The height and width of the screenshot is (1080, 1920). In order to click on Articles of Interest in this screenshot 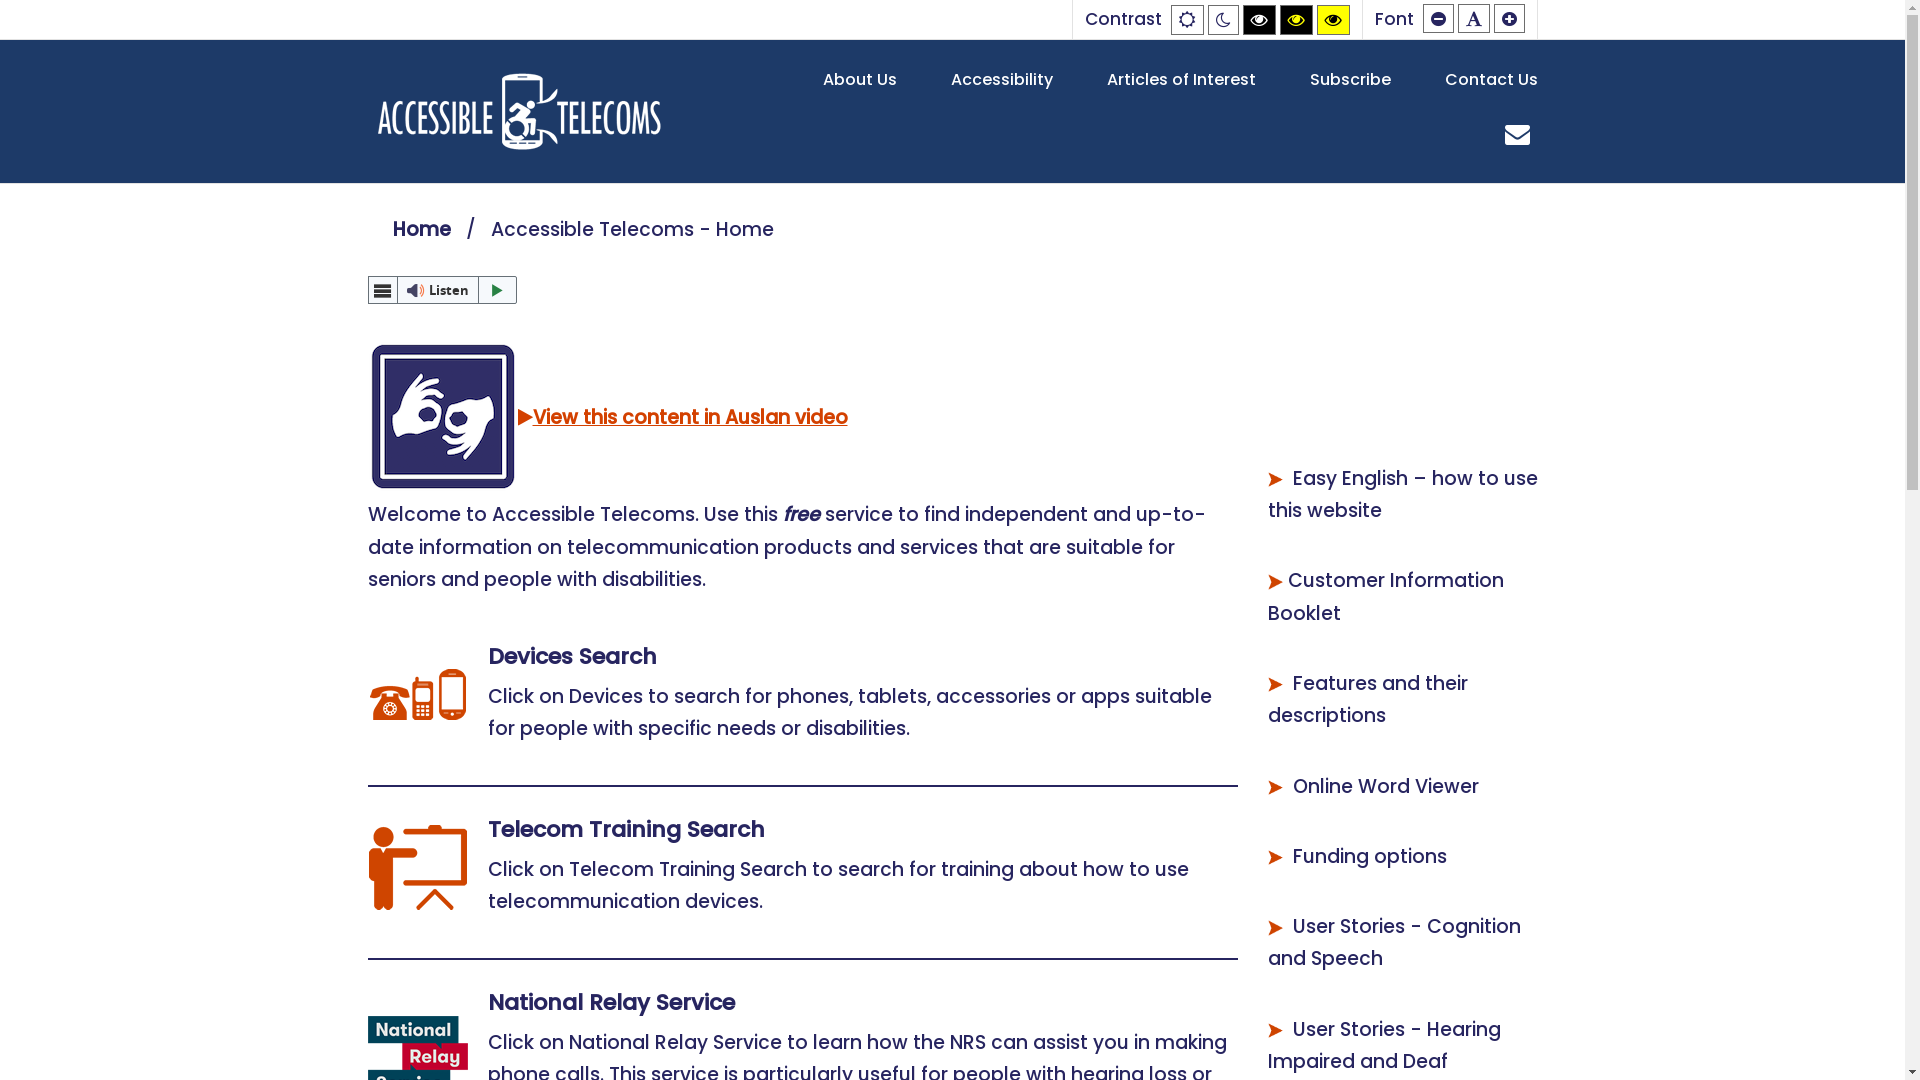, I will do `click(1180, 80)`.